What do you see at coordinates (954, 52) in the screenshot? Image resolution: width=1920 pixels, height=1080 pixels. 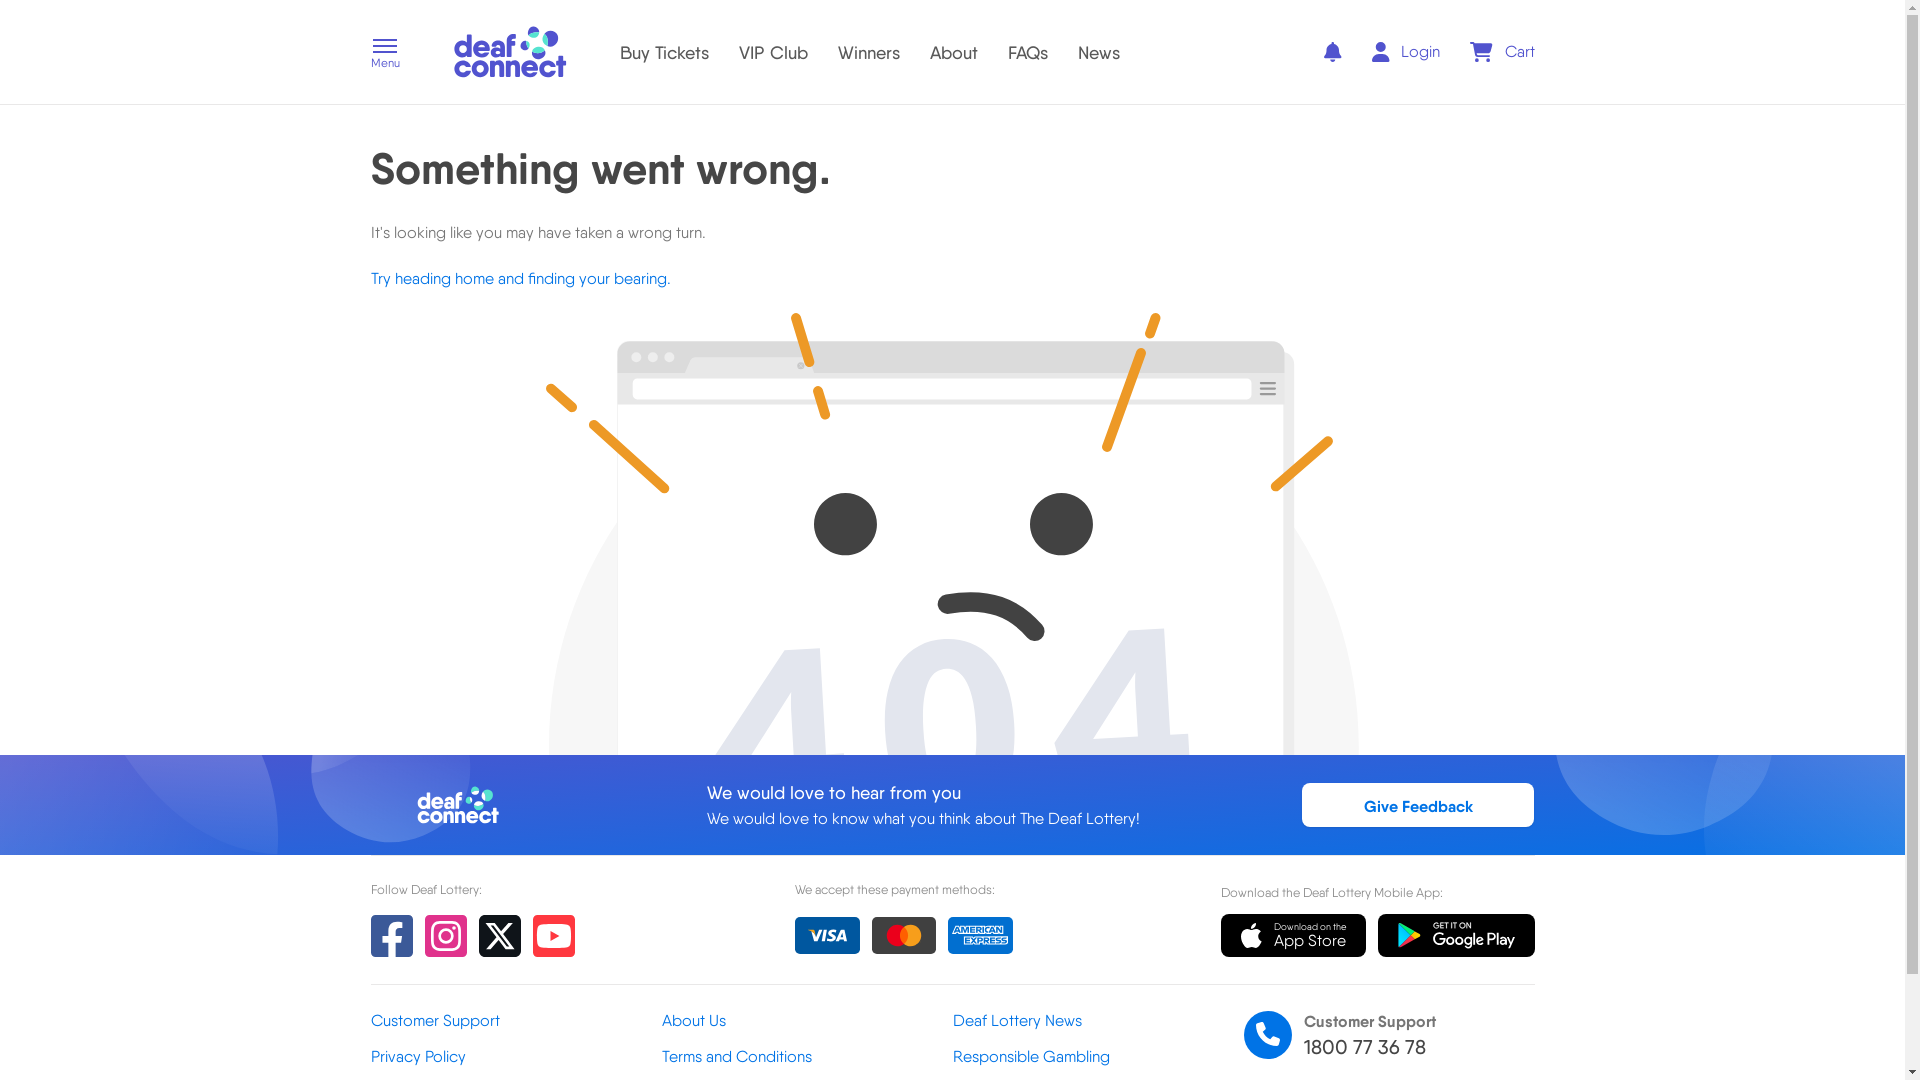 I see `About` at bounding box center [954, 52].